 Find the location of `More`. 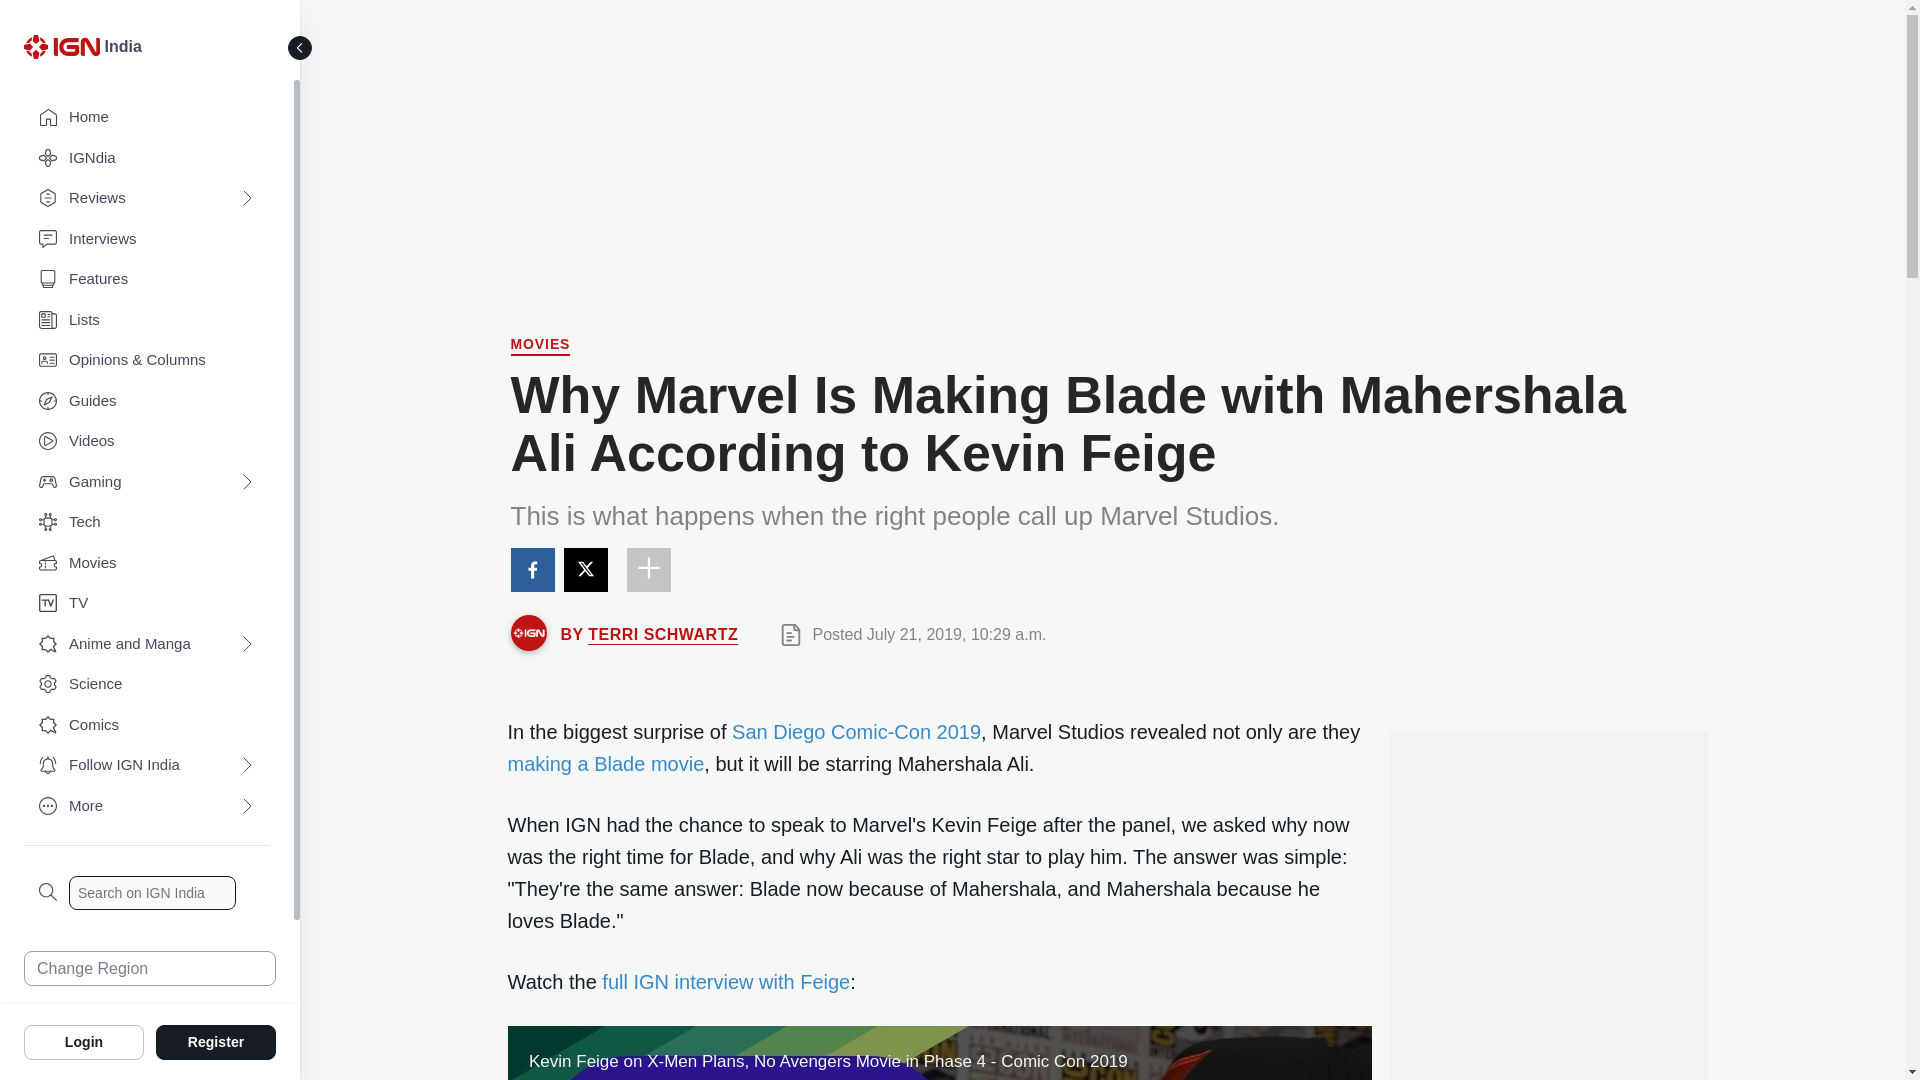

More is located at coordinates (146, 806).